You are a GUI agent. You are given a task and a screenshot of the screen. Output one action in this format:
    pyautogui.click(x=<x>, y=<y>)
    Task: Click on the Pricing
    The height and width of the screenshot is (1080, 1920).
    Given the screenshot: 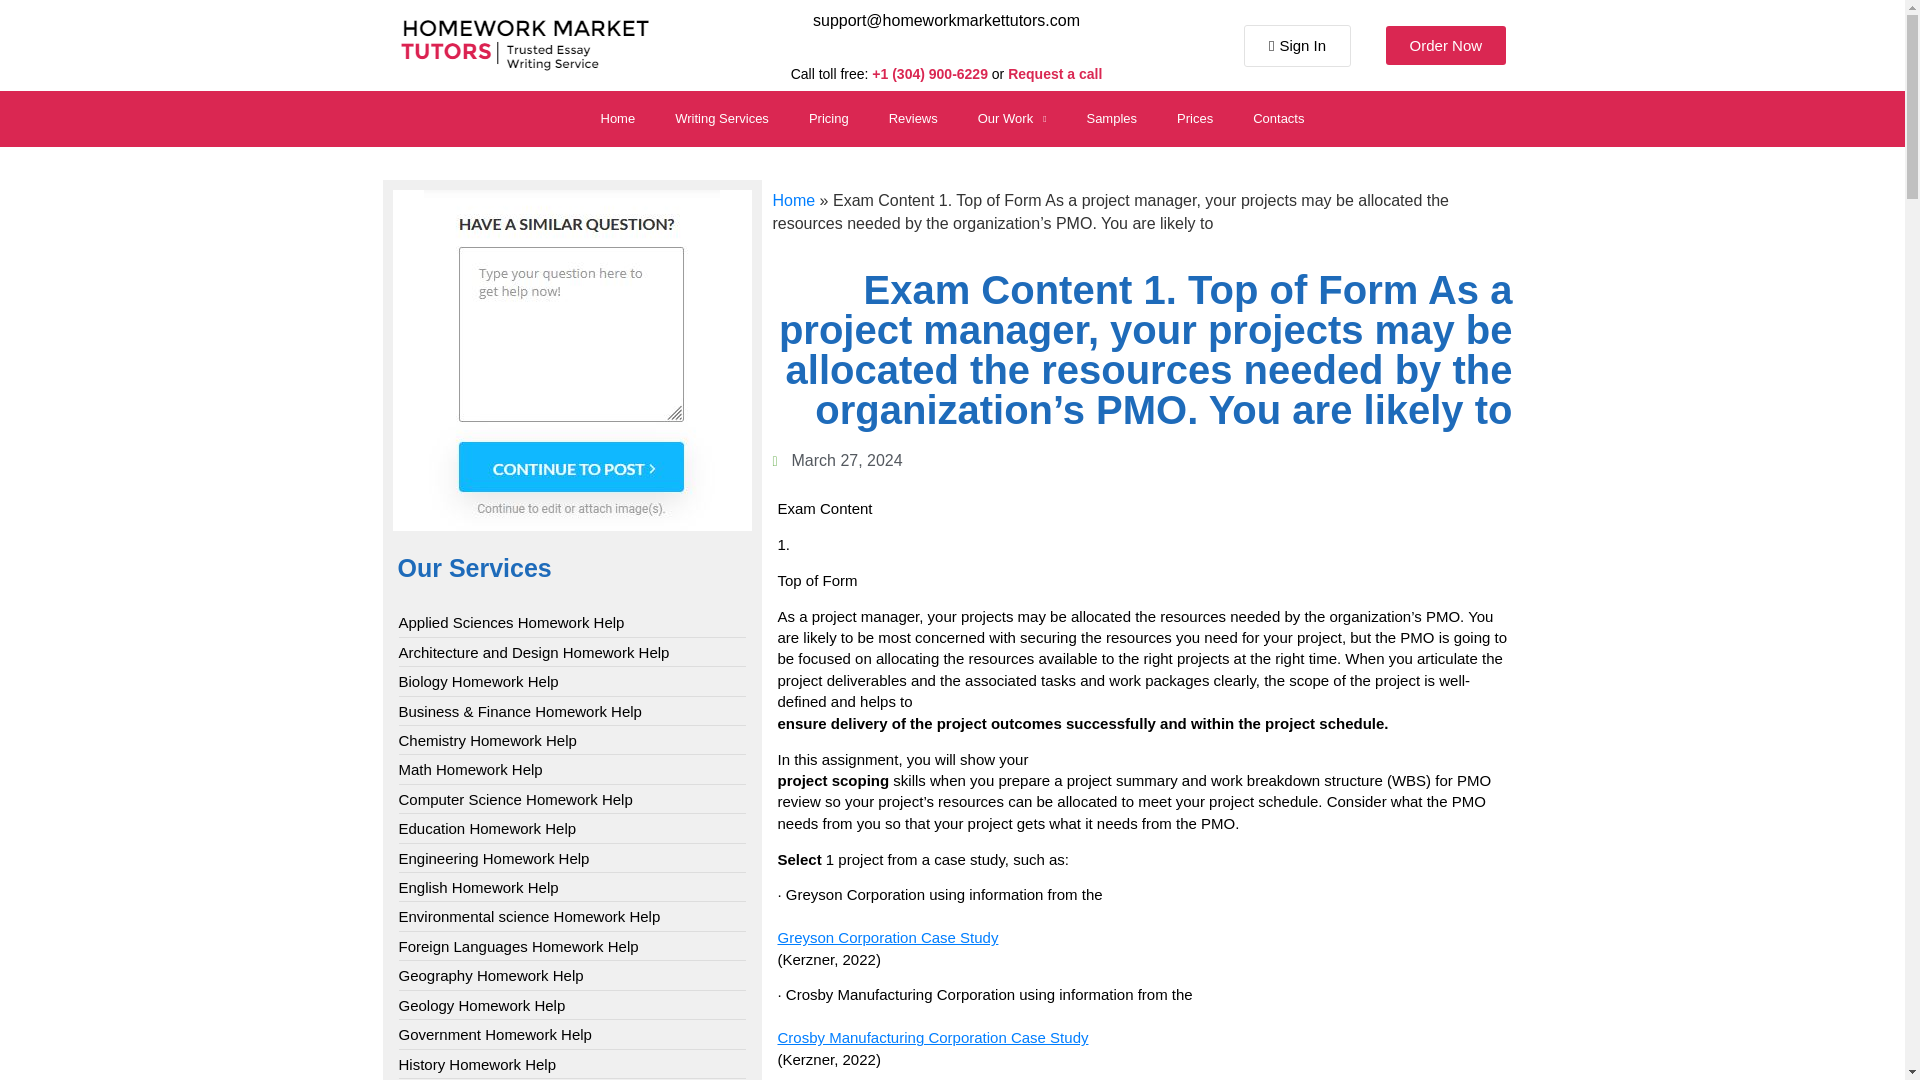 What is the action you would take?
    pyautogui.click(x=829, y=118)
    